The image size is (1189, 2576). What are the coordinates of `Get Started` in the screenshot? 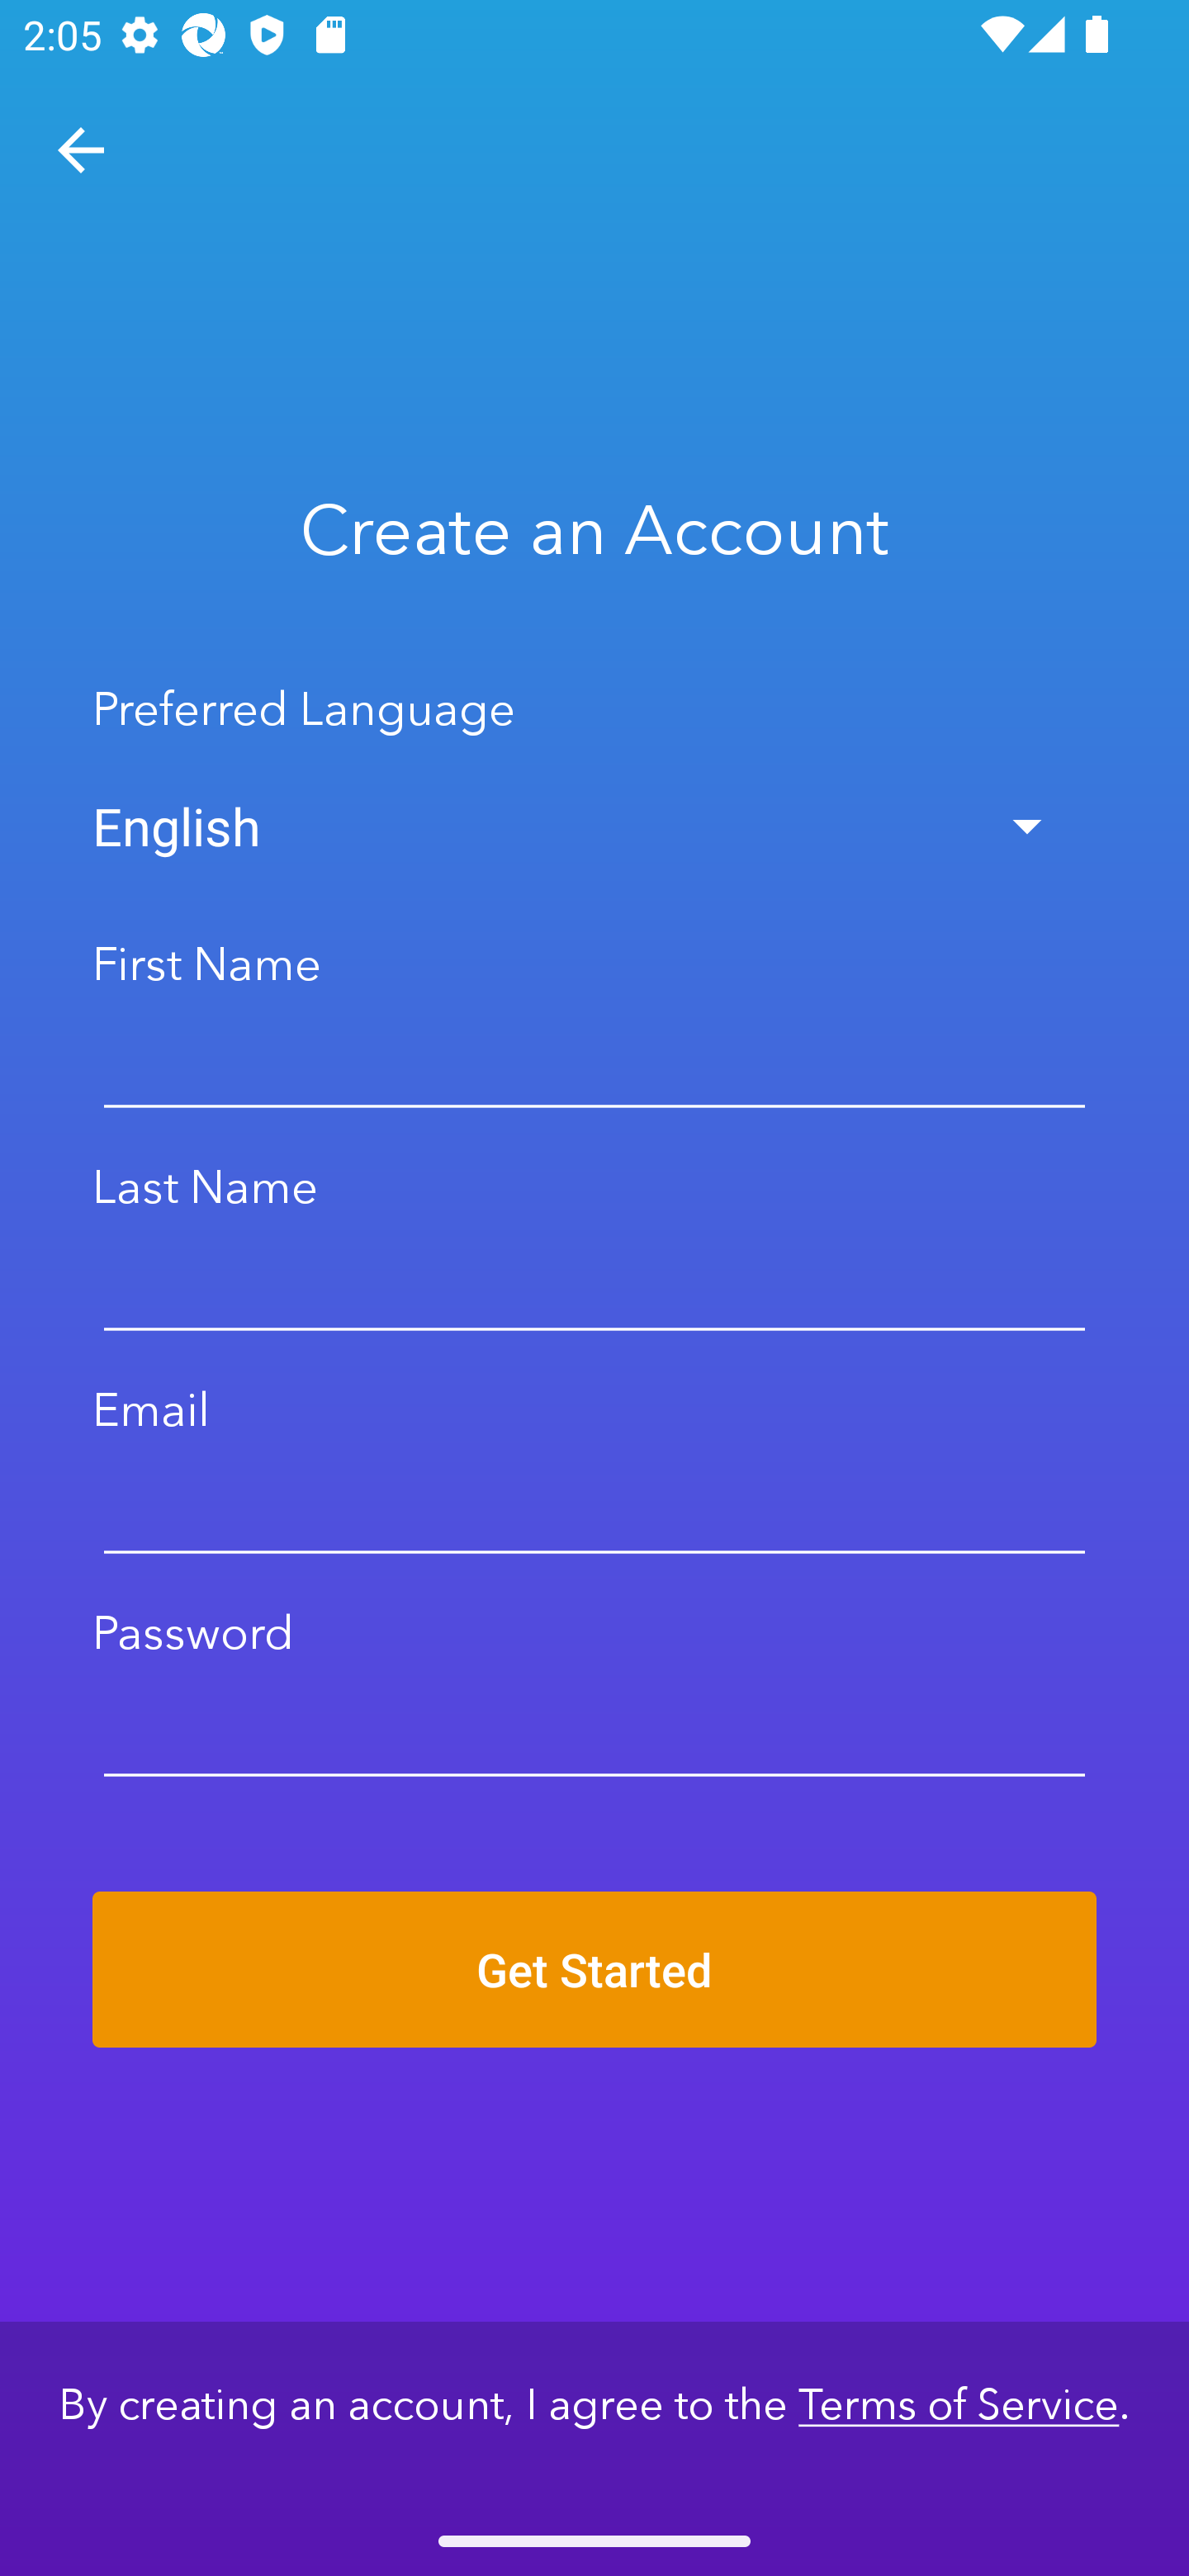 It's located at (594, 1969).